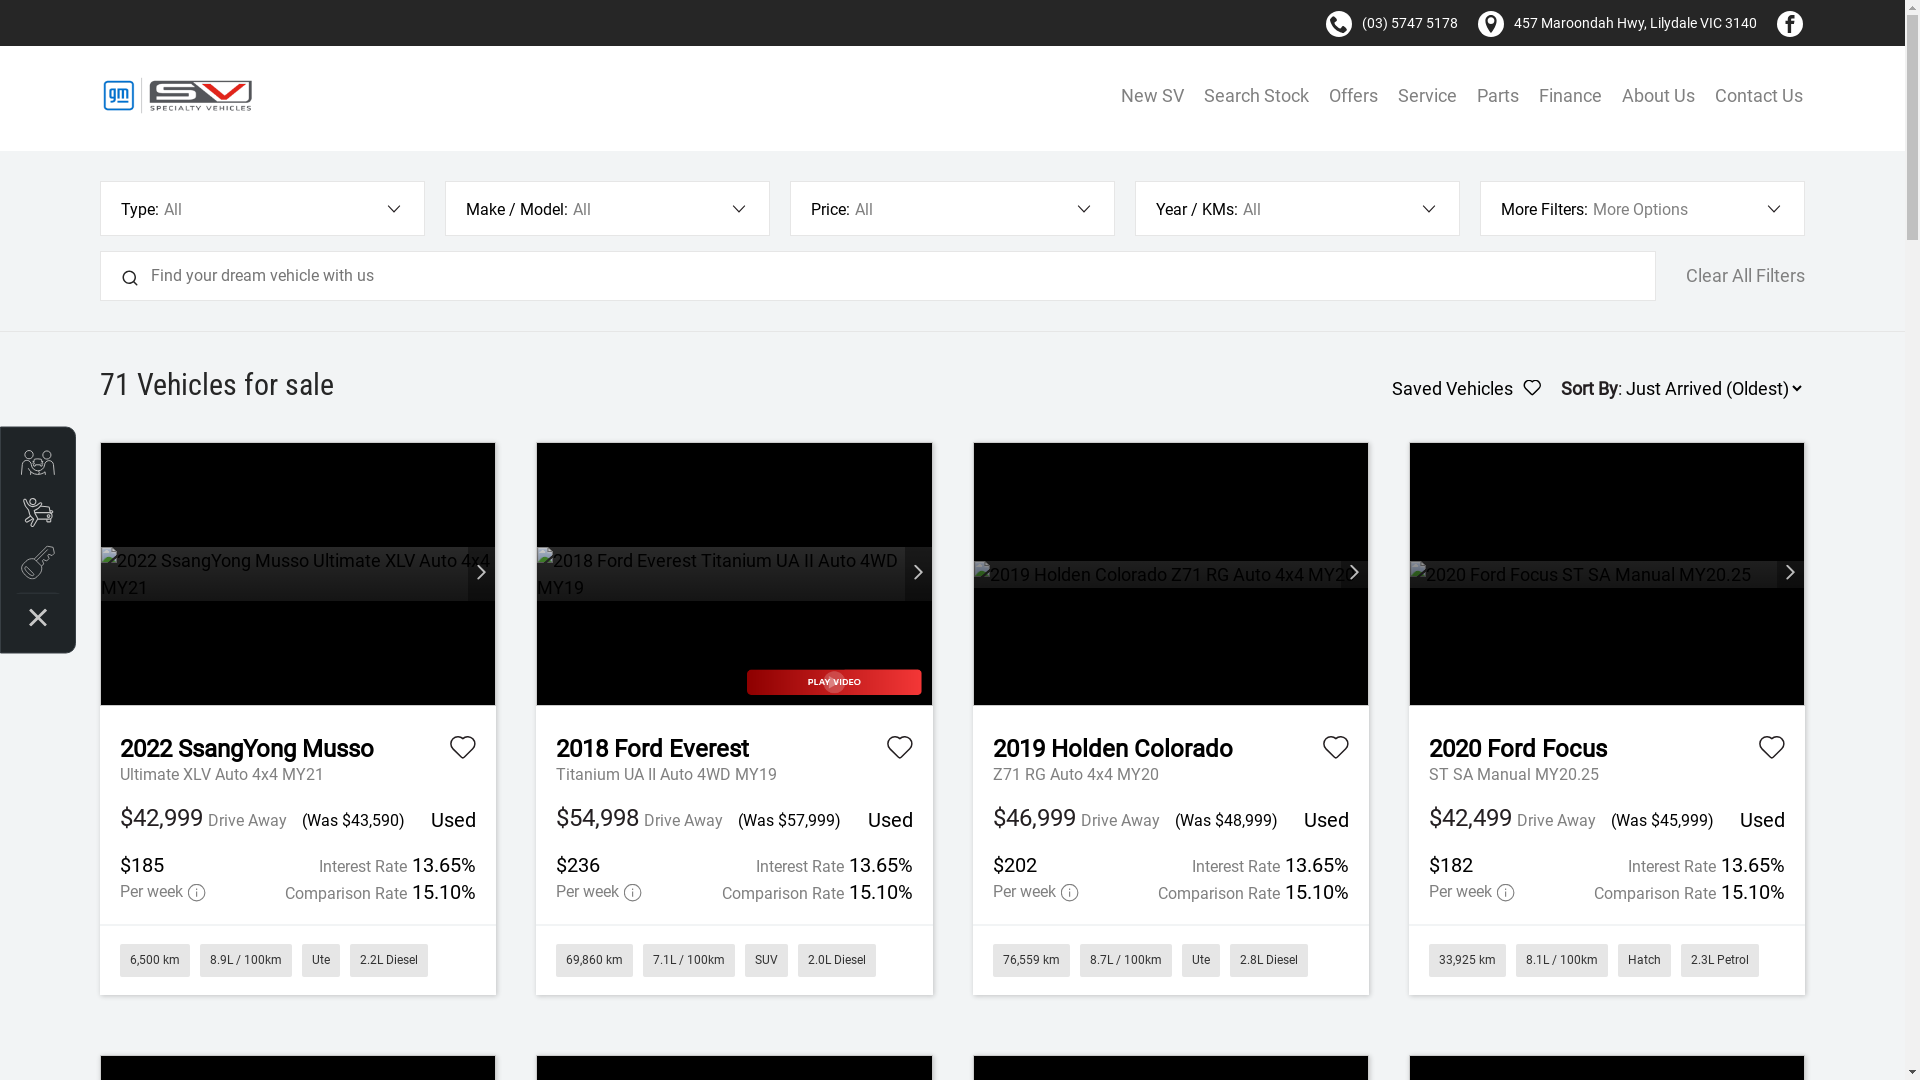 This screenshot has height=1080, width=1920. What do you see at coordinates (734, 820) in the screenshot?
I see `$54,998
Drive Away
(Was $57,999)
Used` at bounding box center [734, 820].